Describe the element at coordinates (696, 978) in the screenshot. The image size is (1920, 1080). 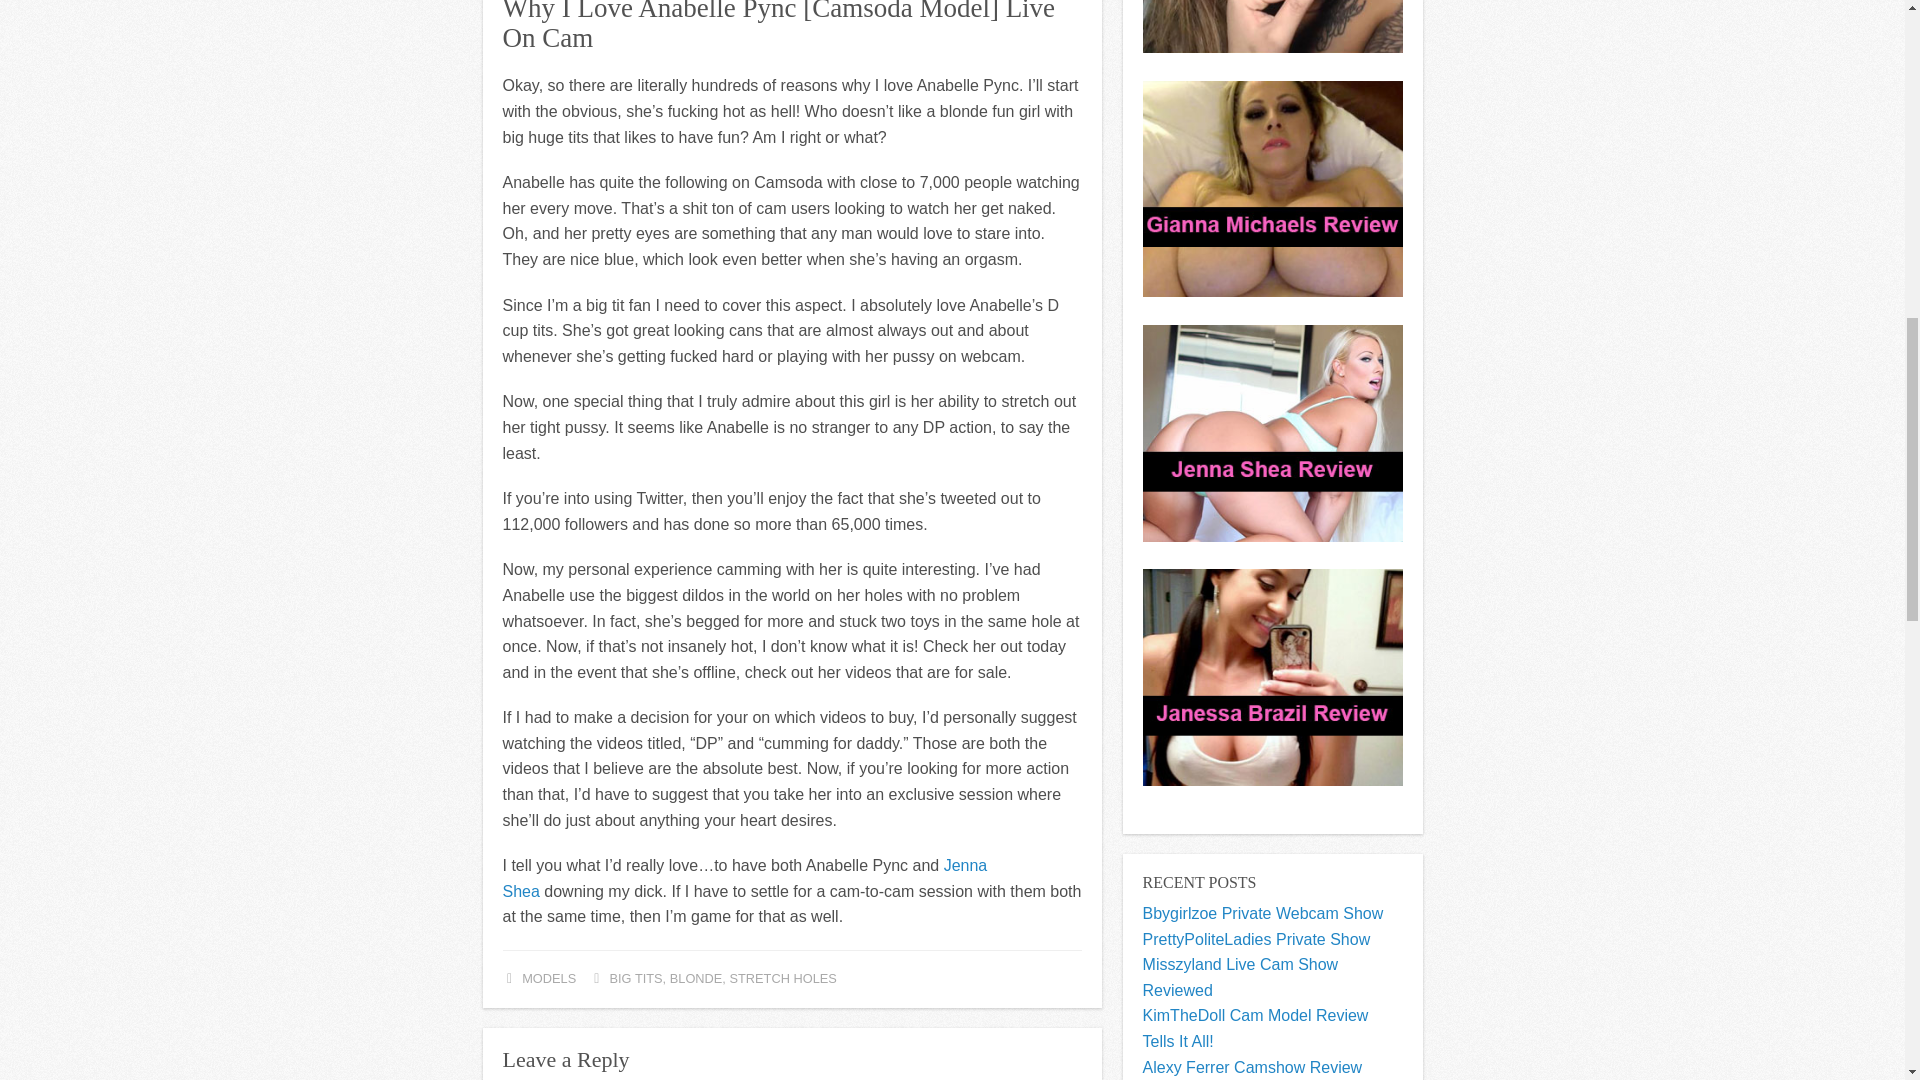
I see `BLONDE` at that location.